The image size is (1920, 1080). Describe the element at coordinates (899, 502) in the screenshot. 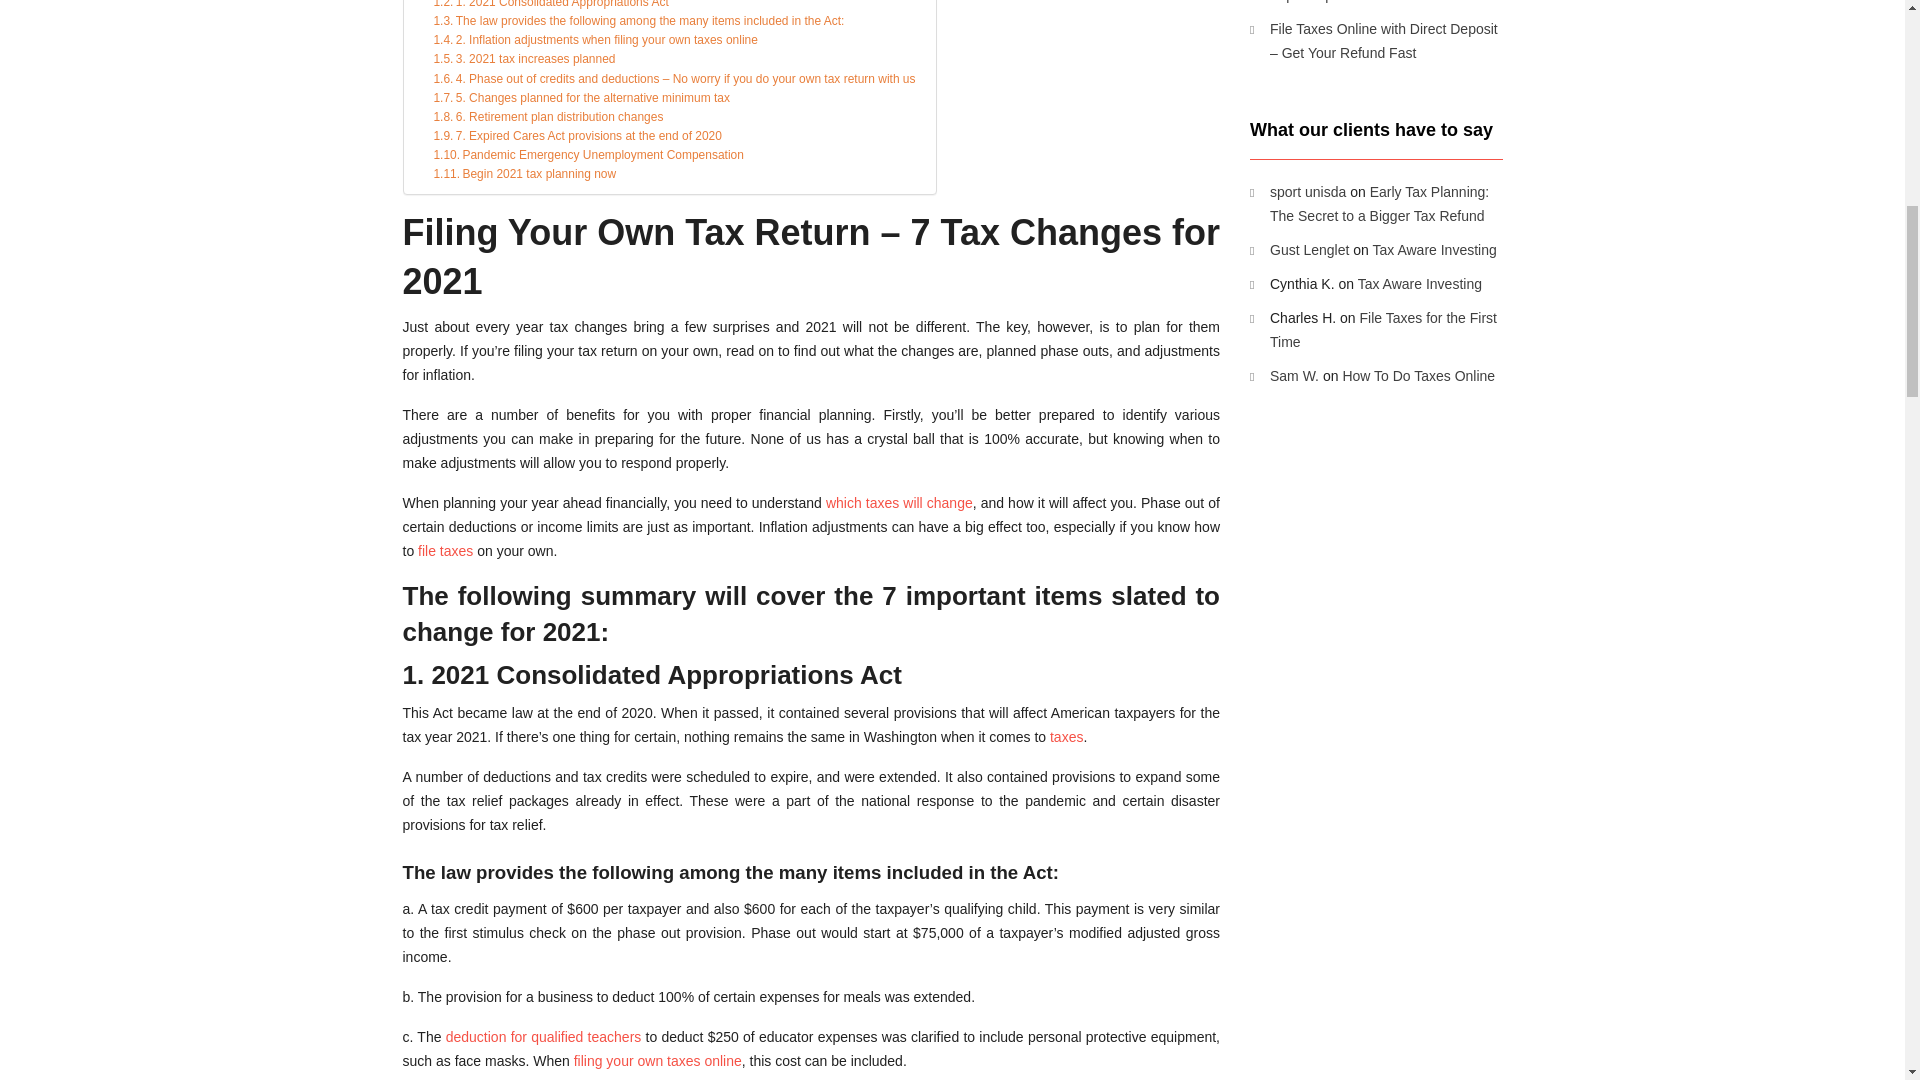

I see `which taxes will change` at that location.